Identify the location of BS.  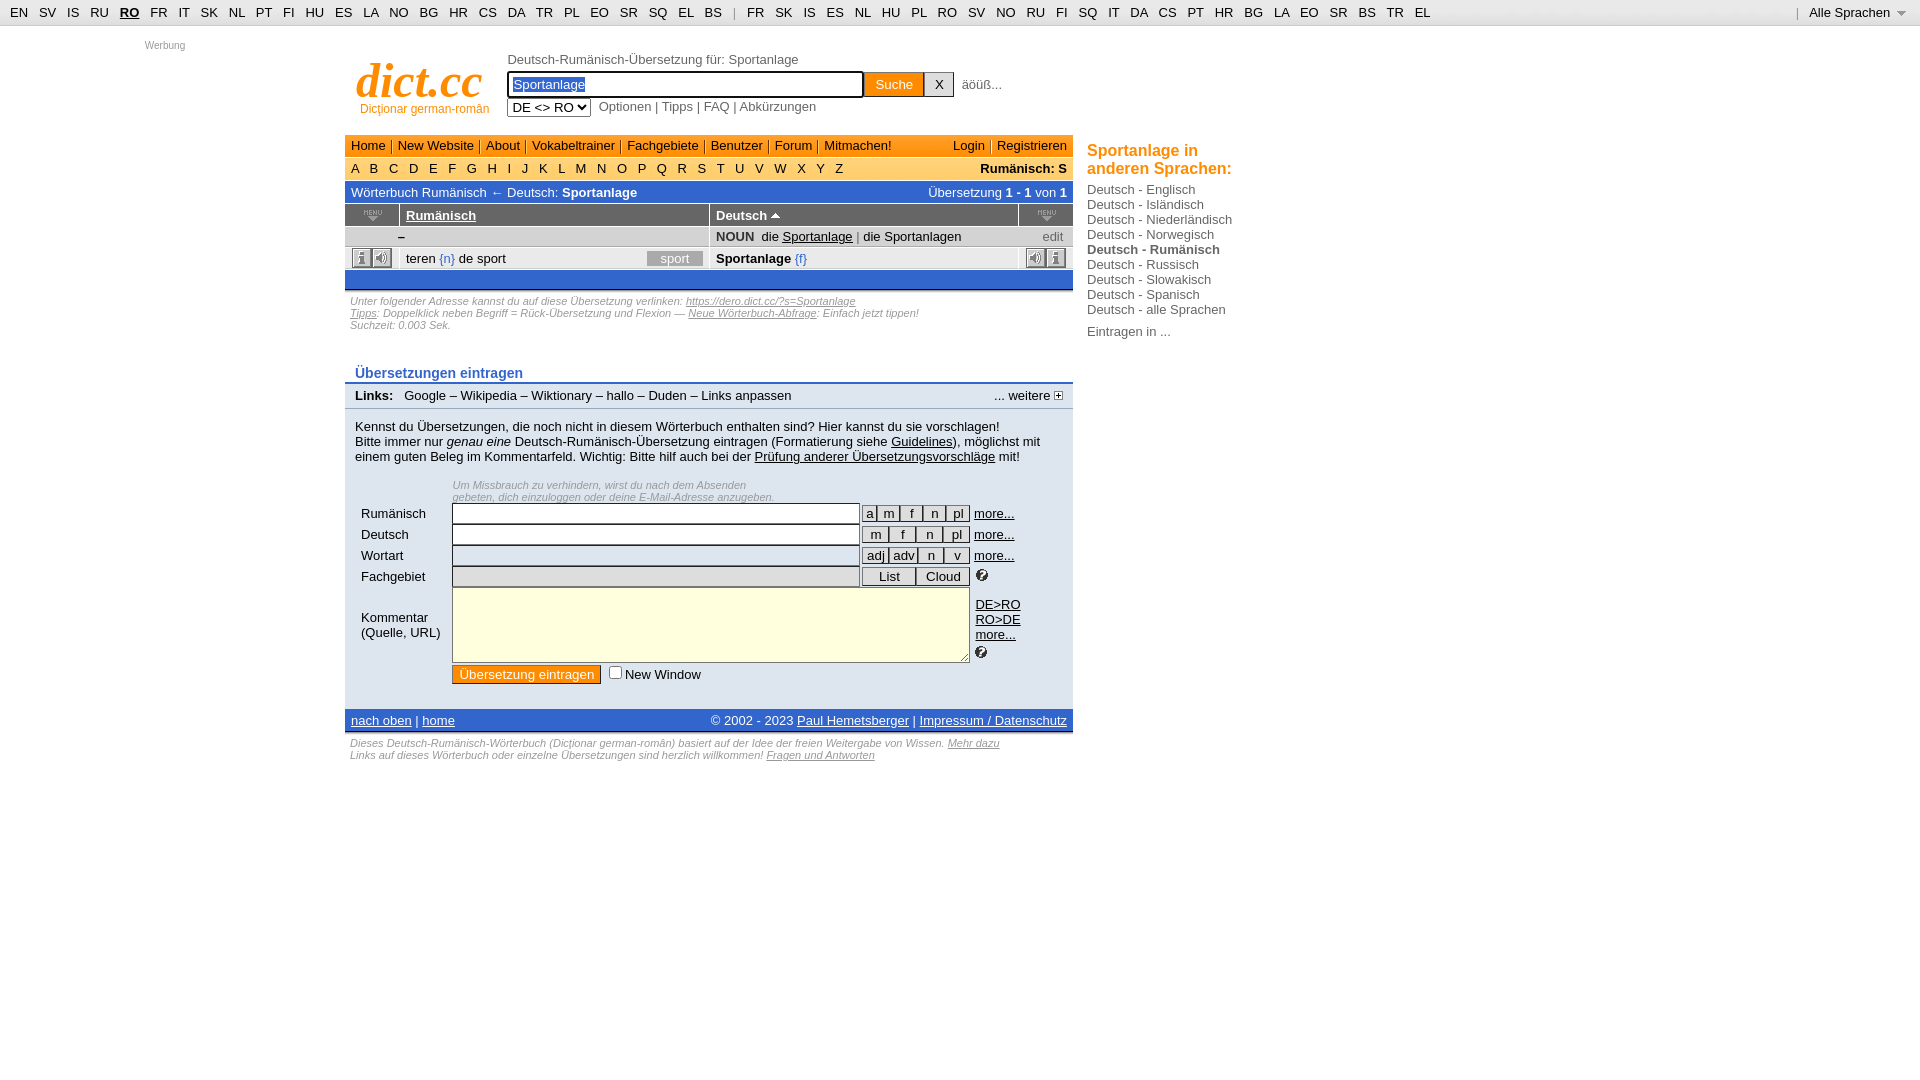
(714, 12).